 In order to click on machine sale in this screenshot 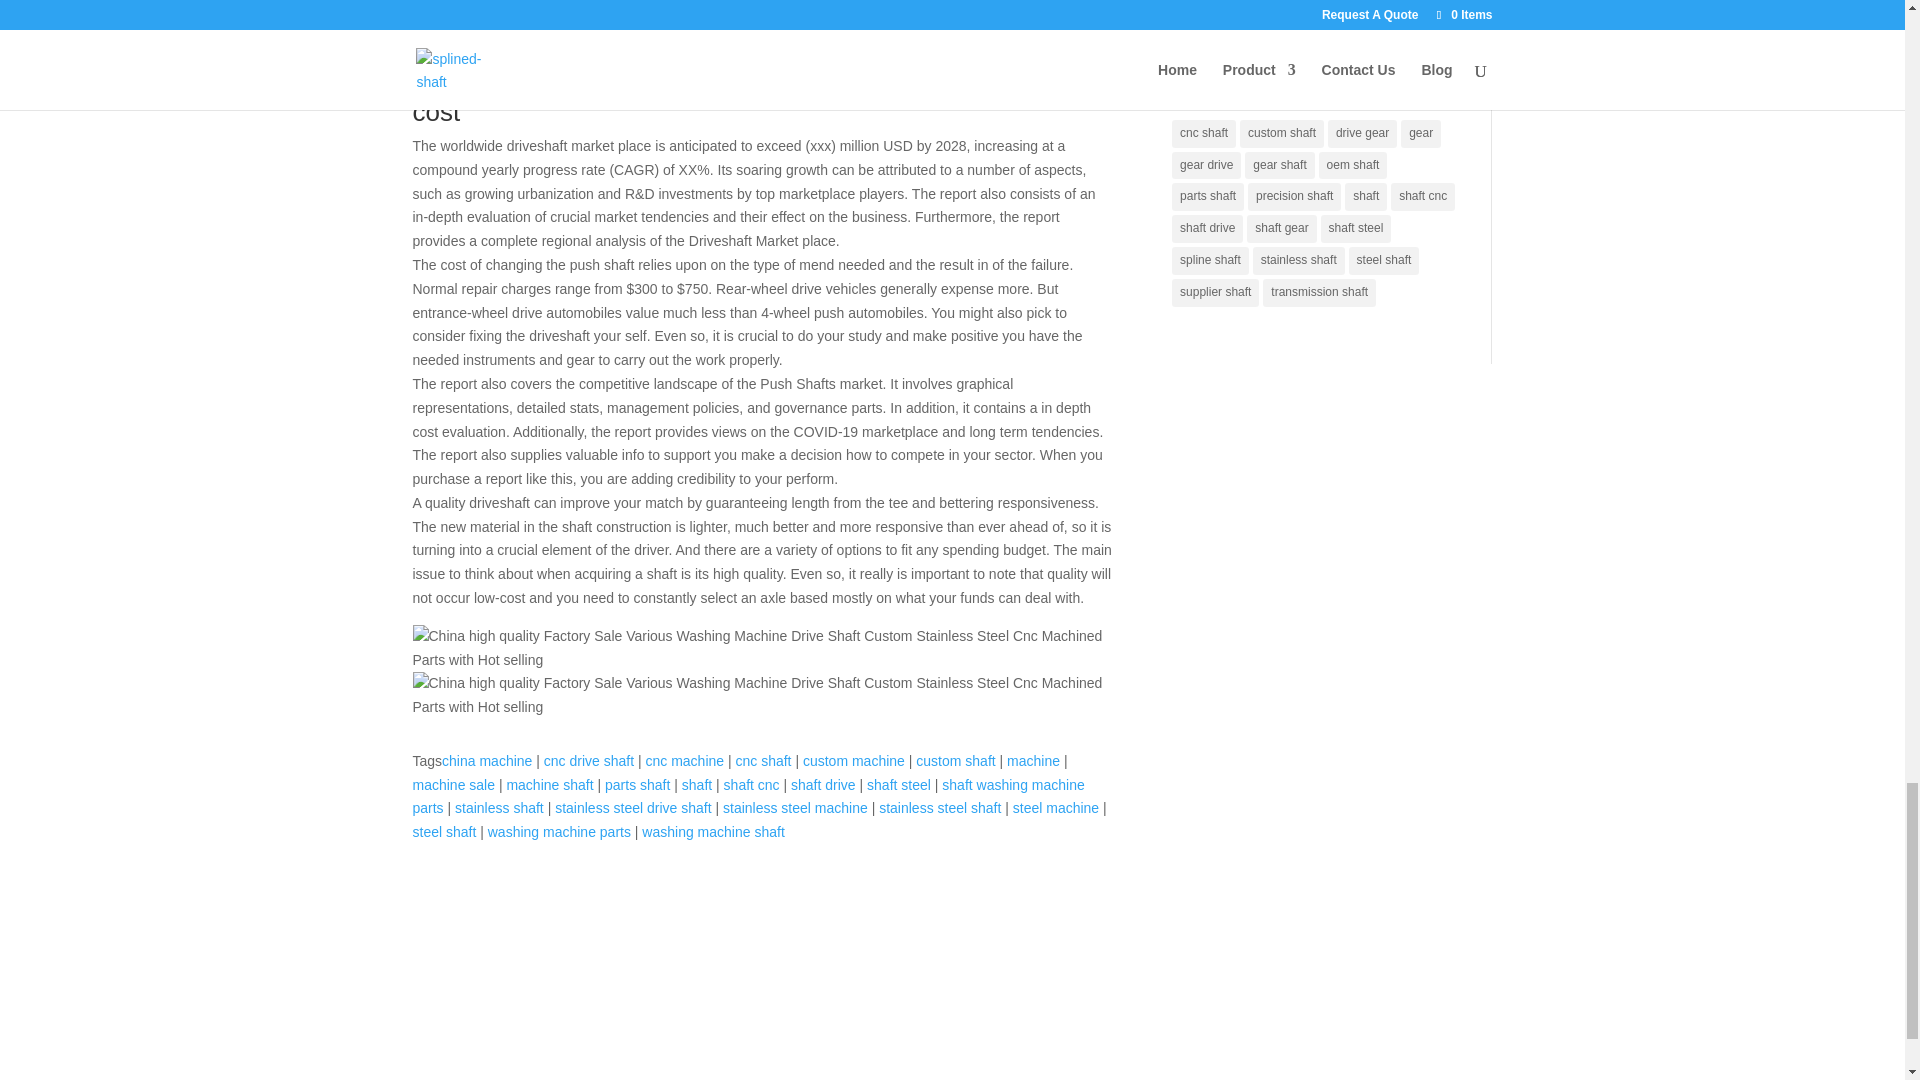, I will do `click(454, 784)`.